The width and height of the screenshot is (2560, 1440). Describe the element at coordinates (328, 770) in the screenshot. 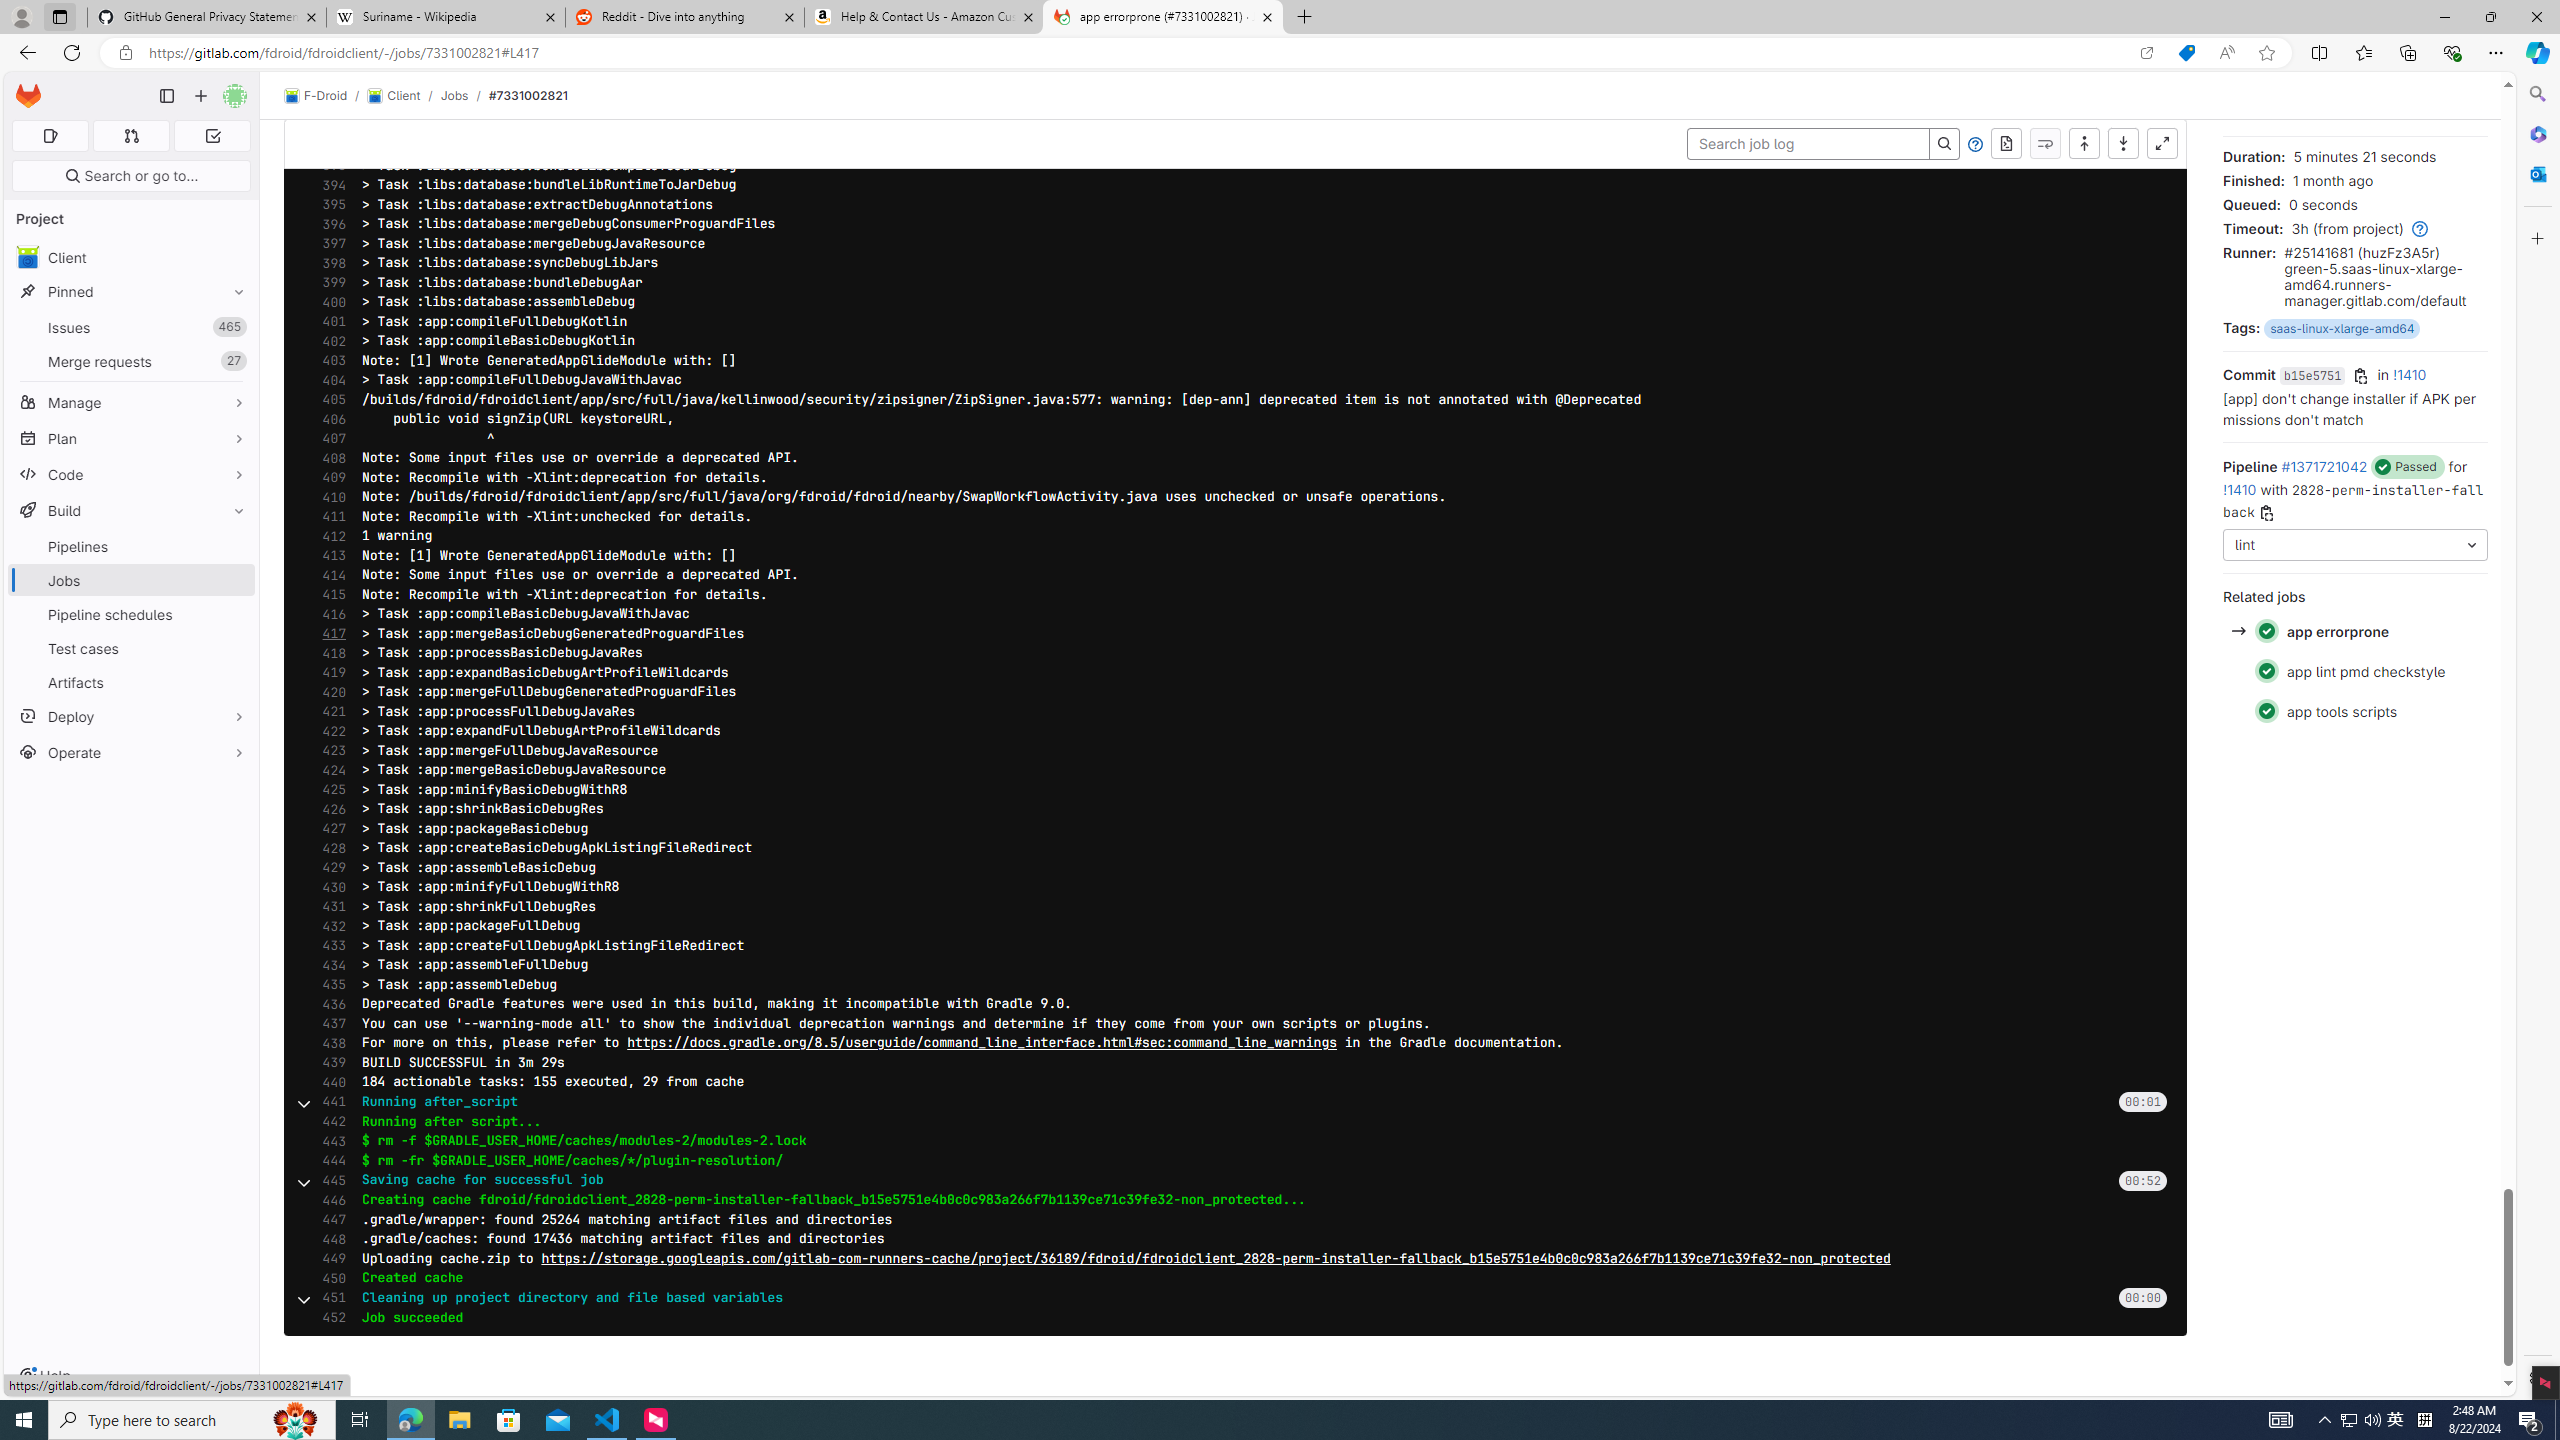

I see `424` at that location.